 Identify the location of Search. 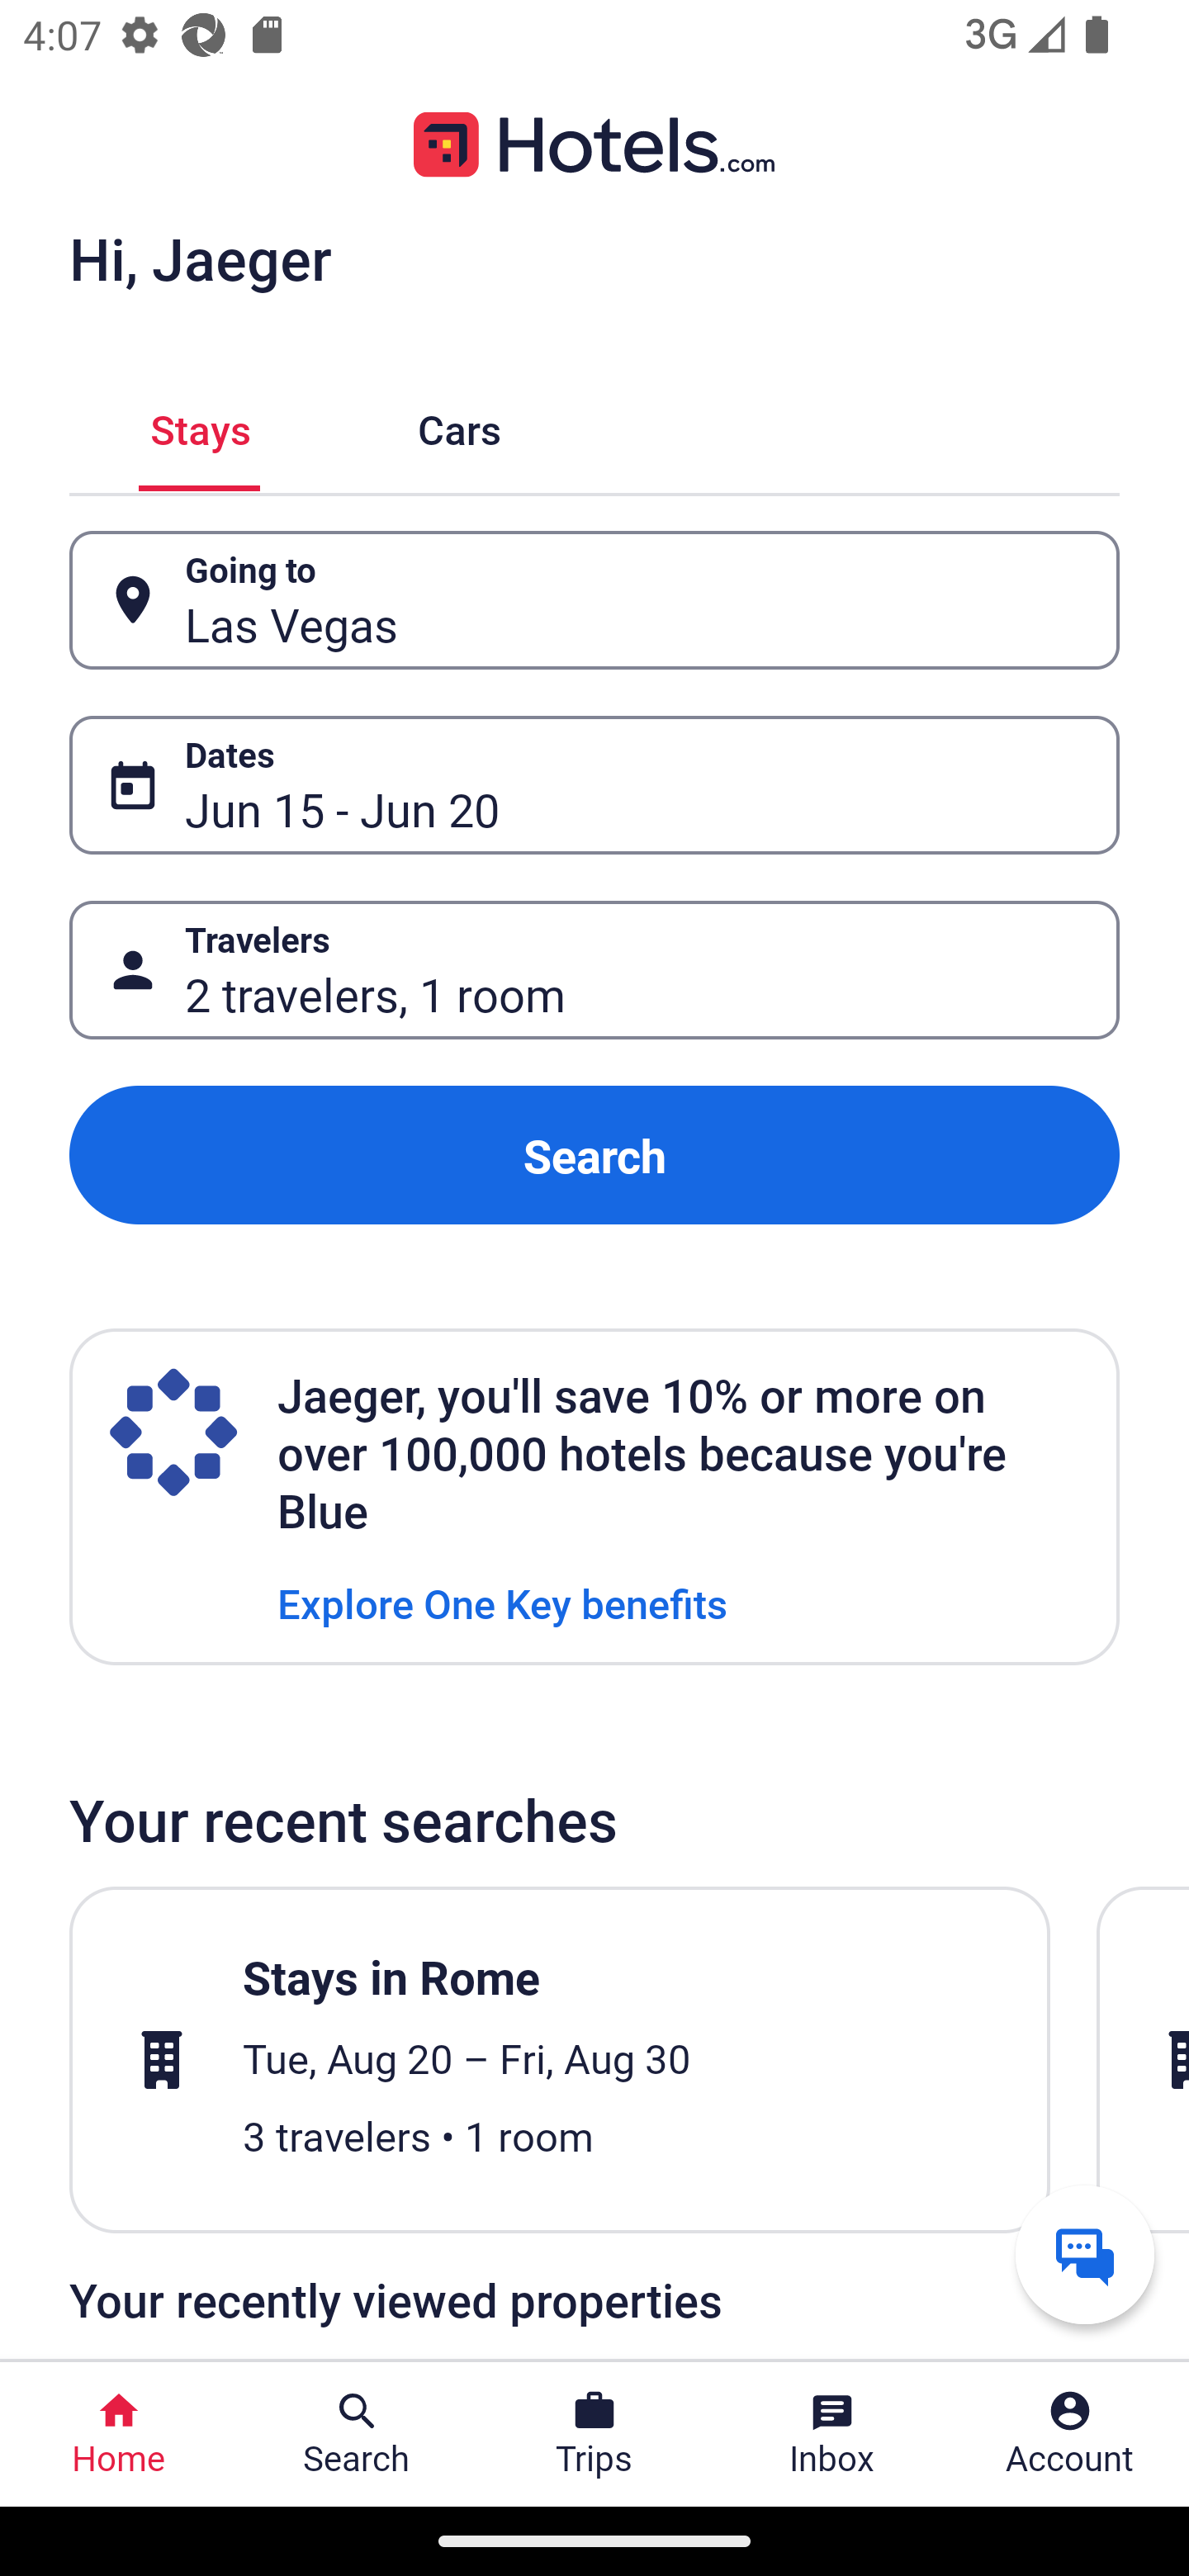
(594, 1154).